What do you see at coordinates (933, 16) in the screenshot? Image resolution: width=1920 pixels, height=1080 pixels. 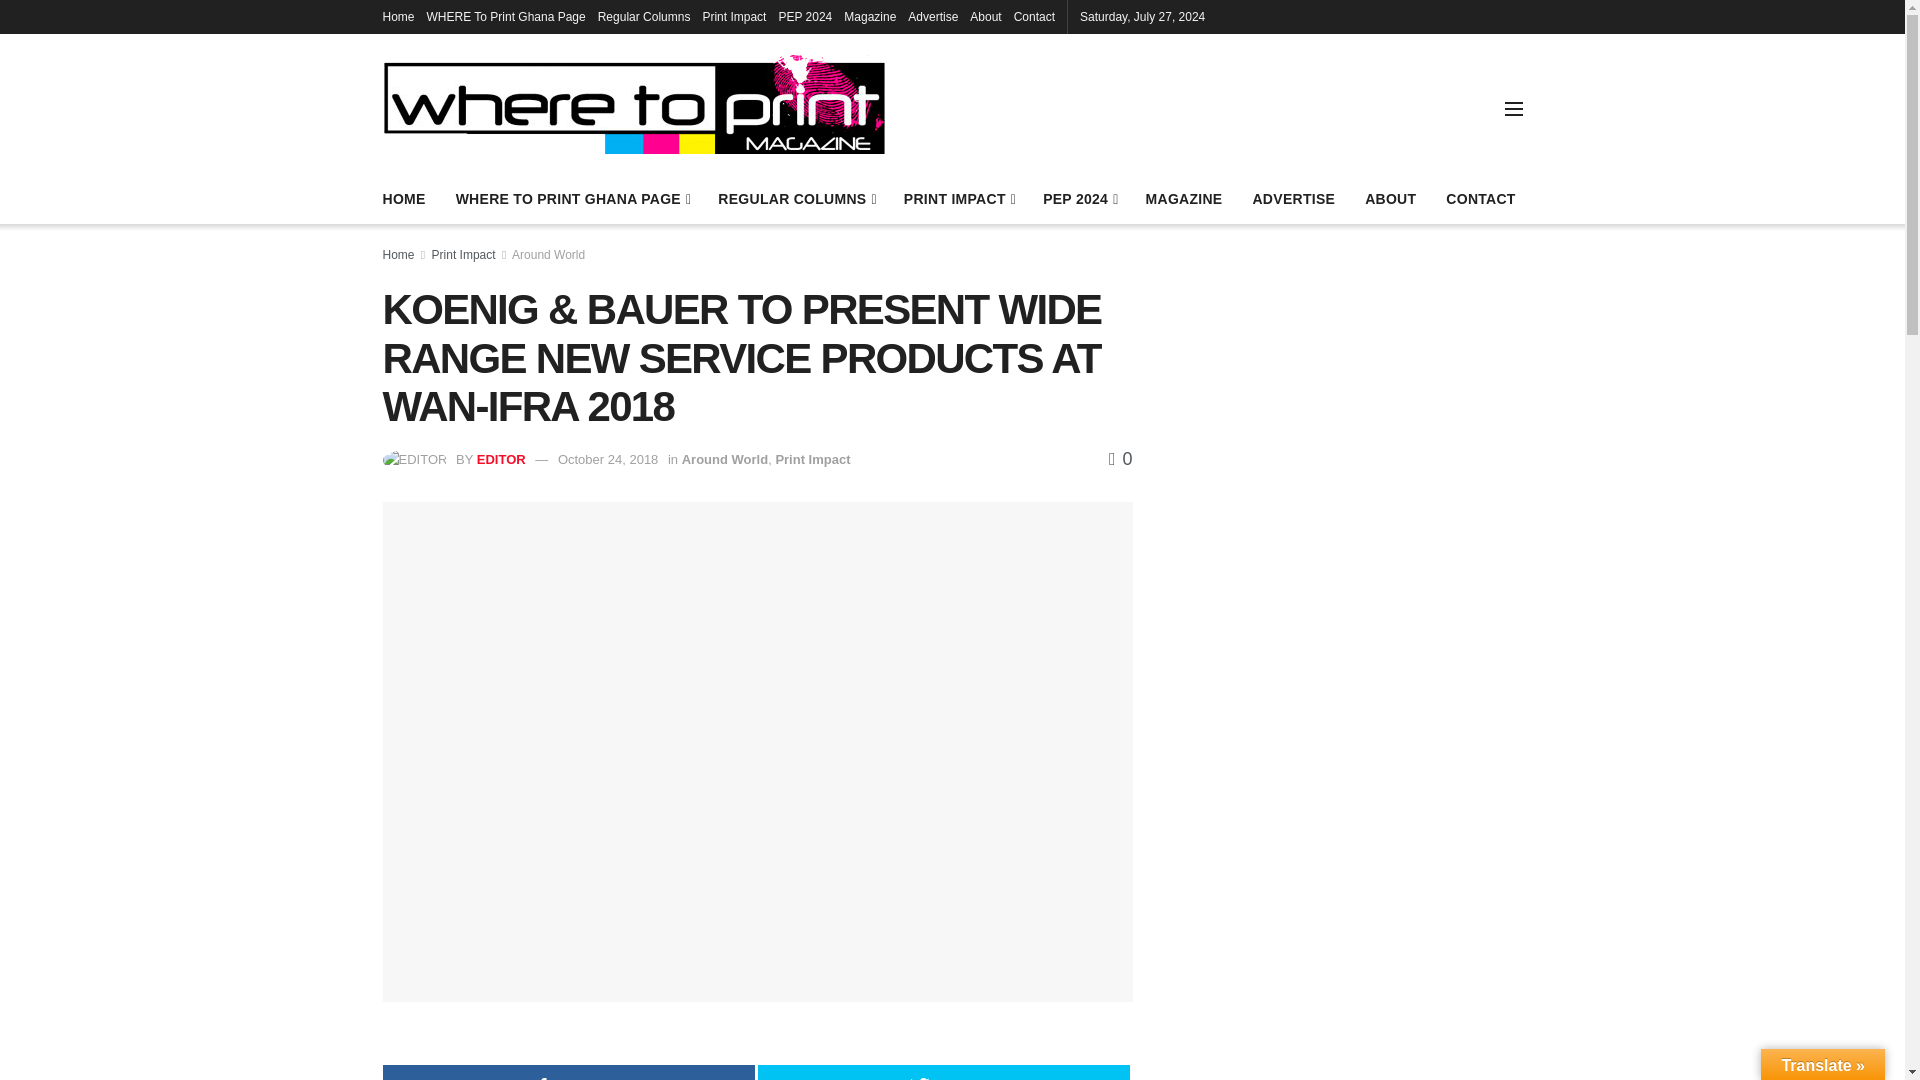 I see `Advertise` at bounding box center [933, 16].